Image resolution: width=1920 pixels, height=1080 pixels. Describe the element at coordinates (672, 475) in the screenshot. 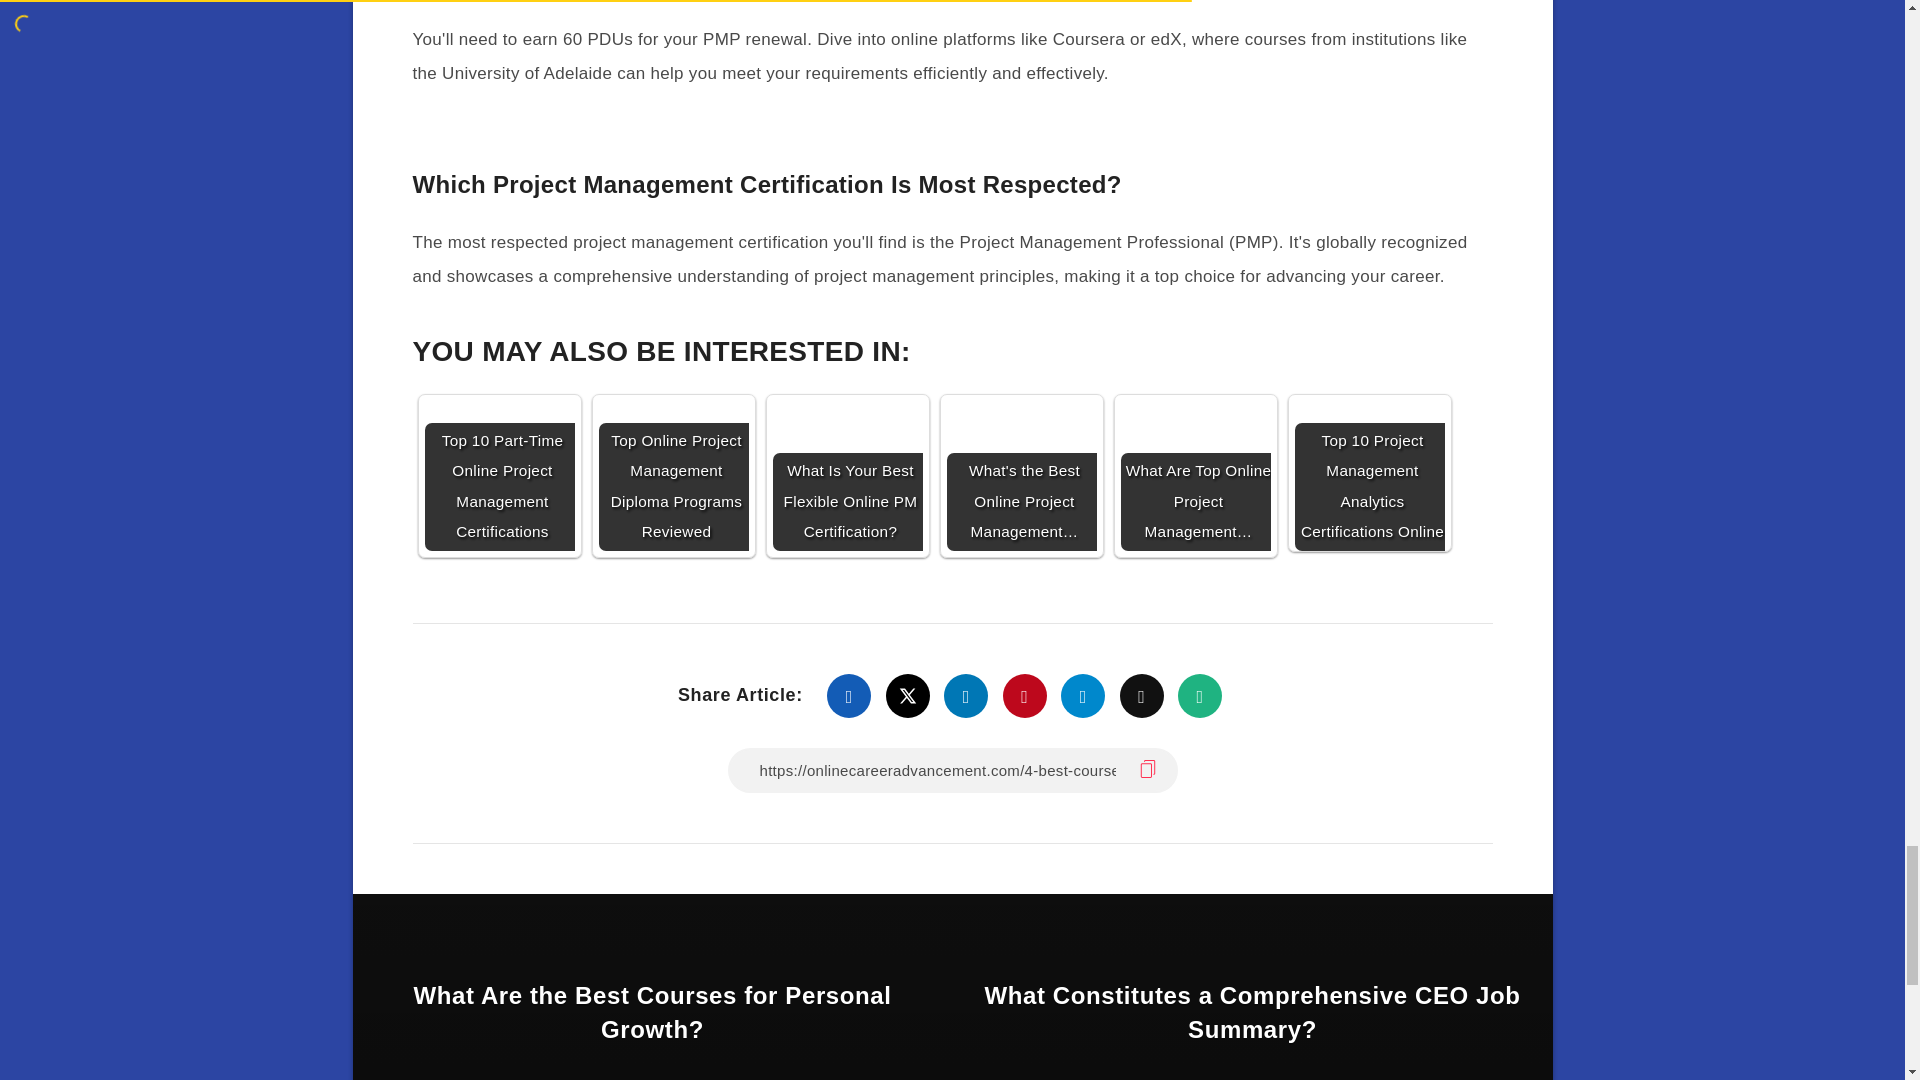

I see `Top Online Project Management Diploma Programs Reviewed` at that location.